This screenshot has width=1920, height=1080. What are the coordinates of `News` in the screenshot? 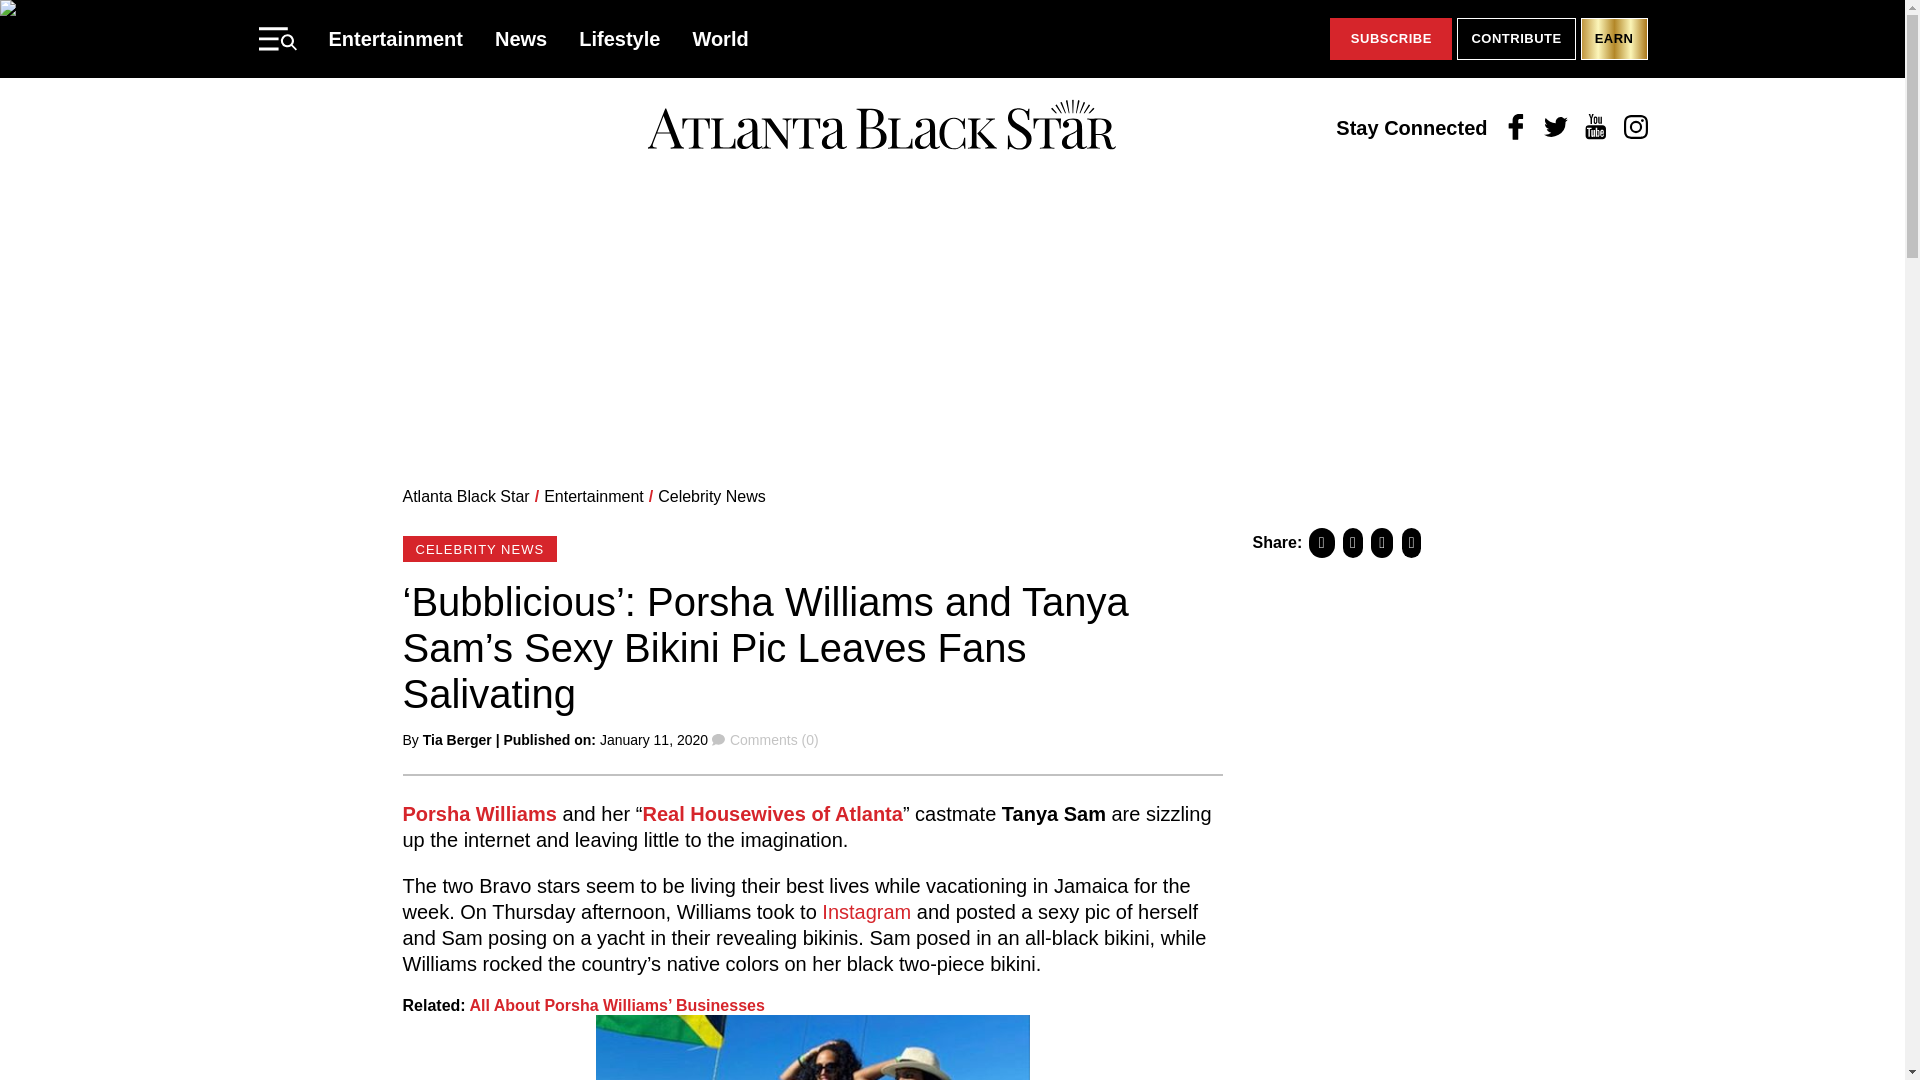 It's located at (521, 38).